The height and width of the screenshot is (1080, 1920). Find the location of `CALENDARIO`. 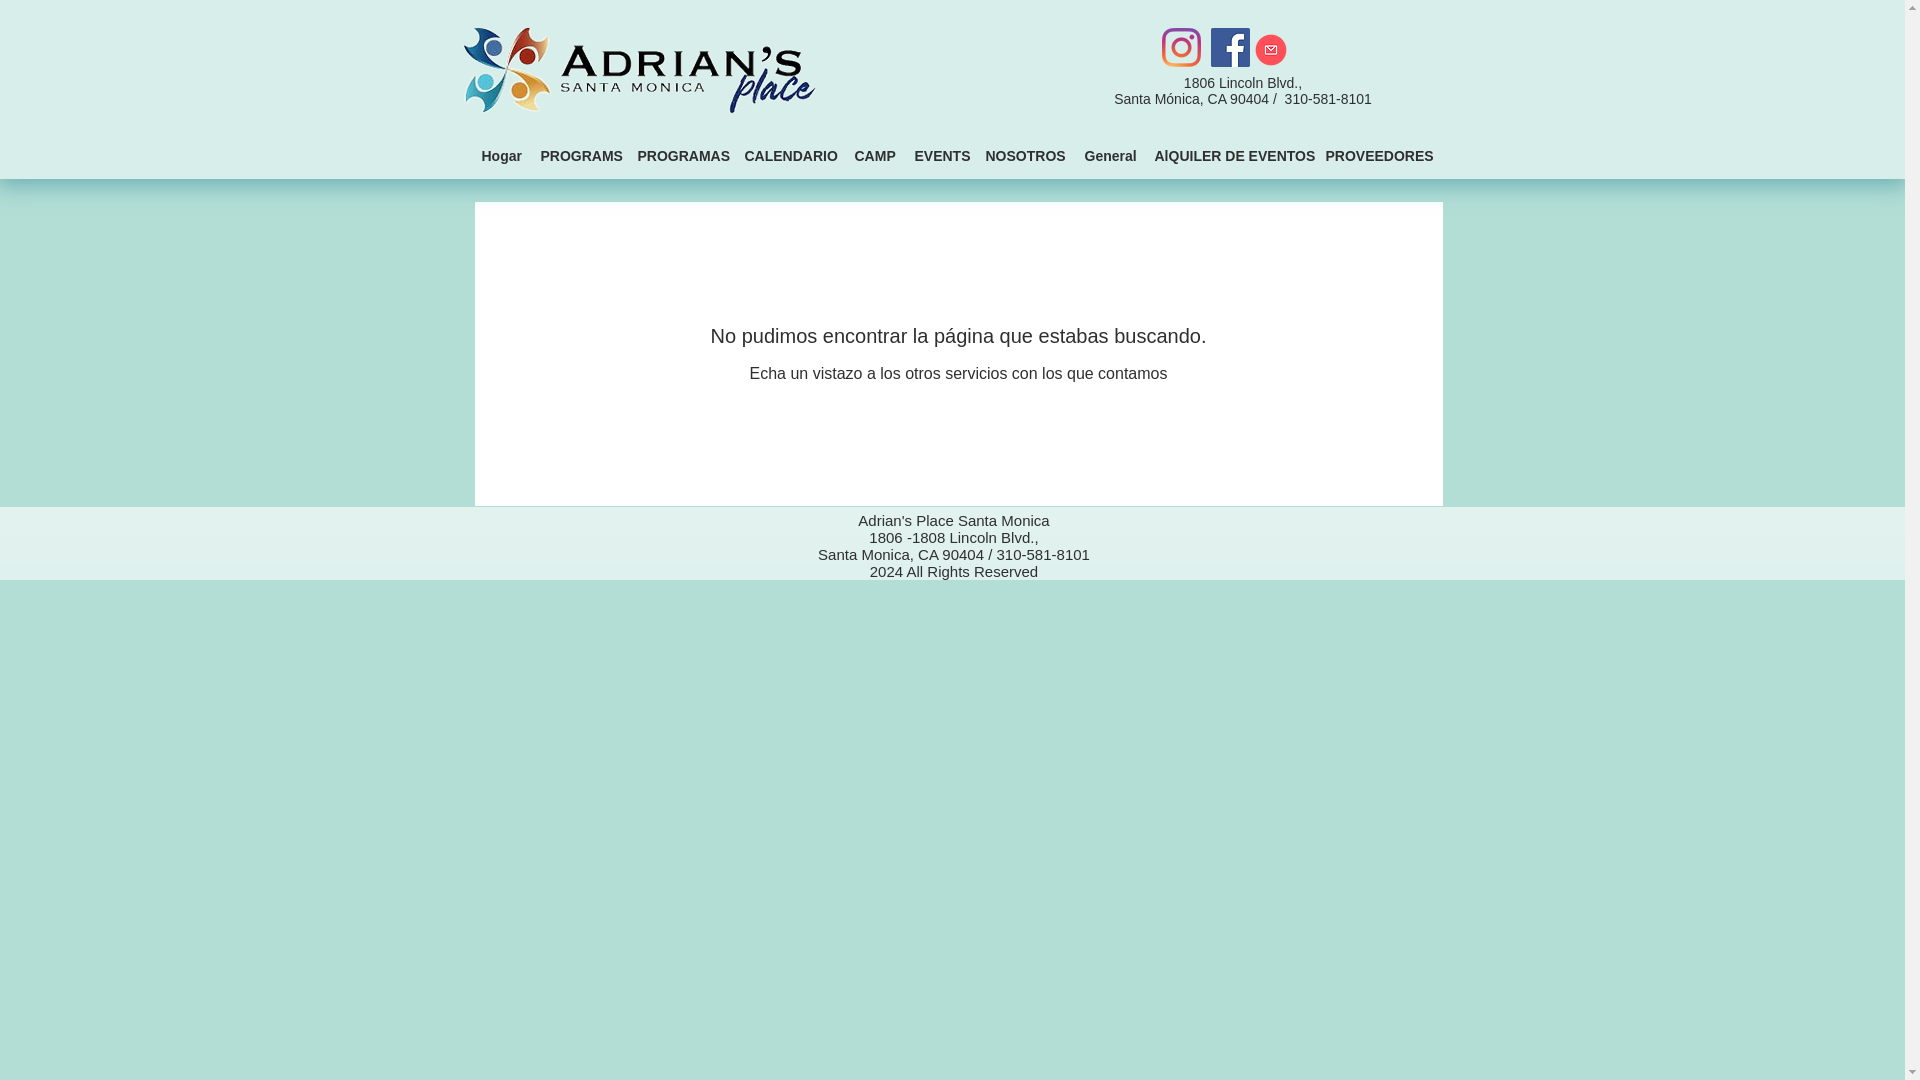

CALENDARIO is located at coordinates (788, 156).